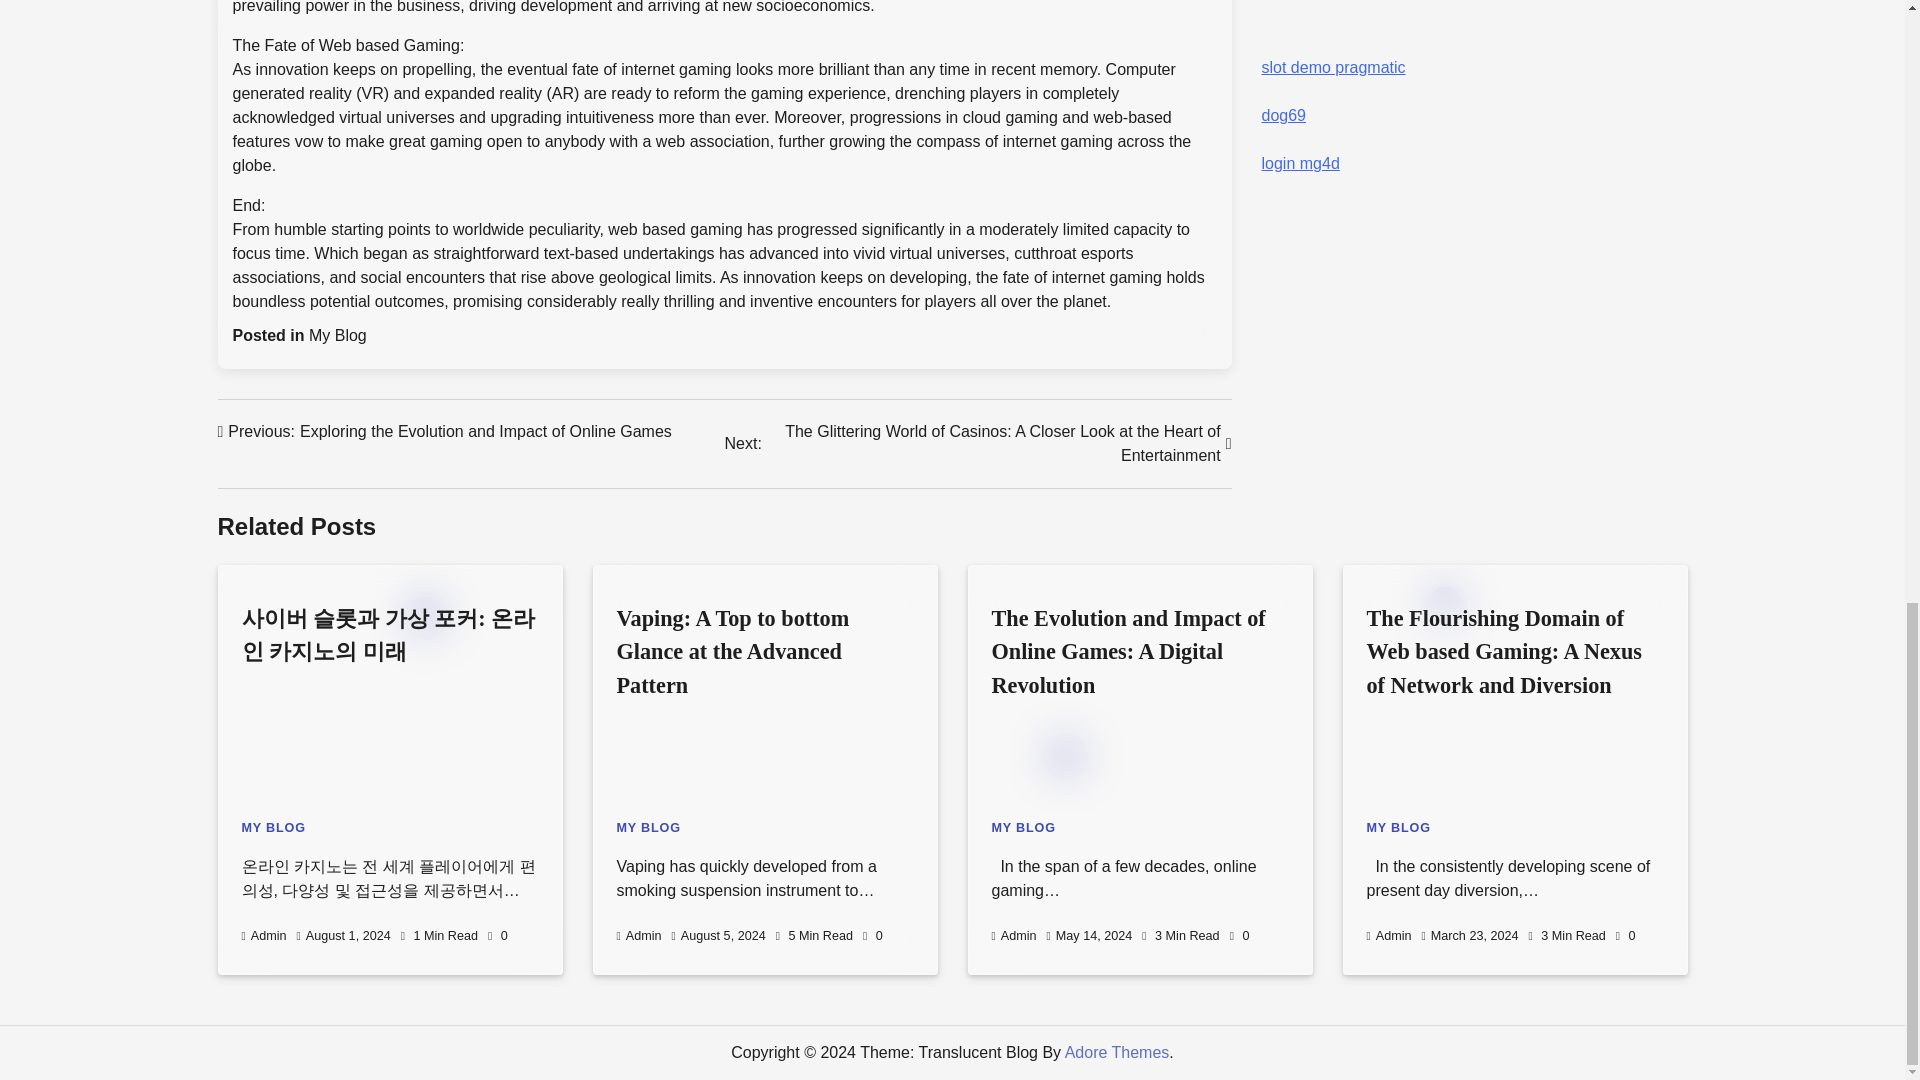 This screenshot has width=1920, height=1080. Describe the element at coordinates (264, 935) in the screenshot. I see `Admin` at that location.